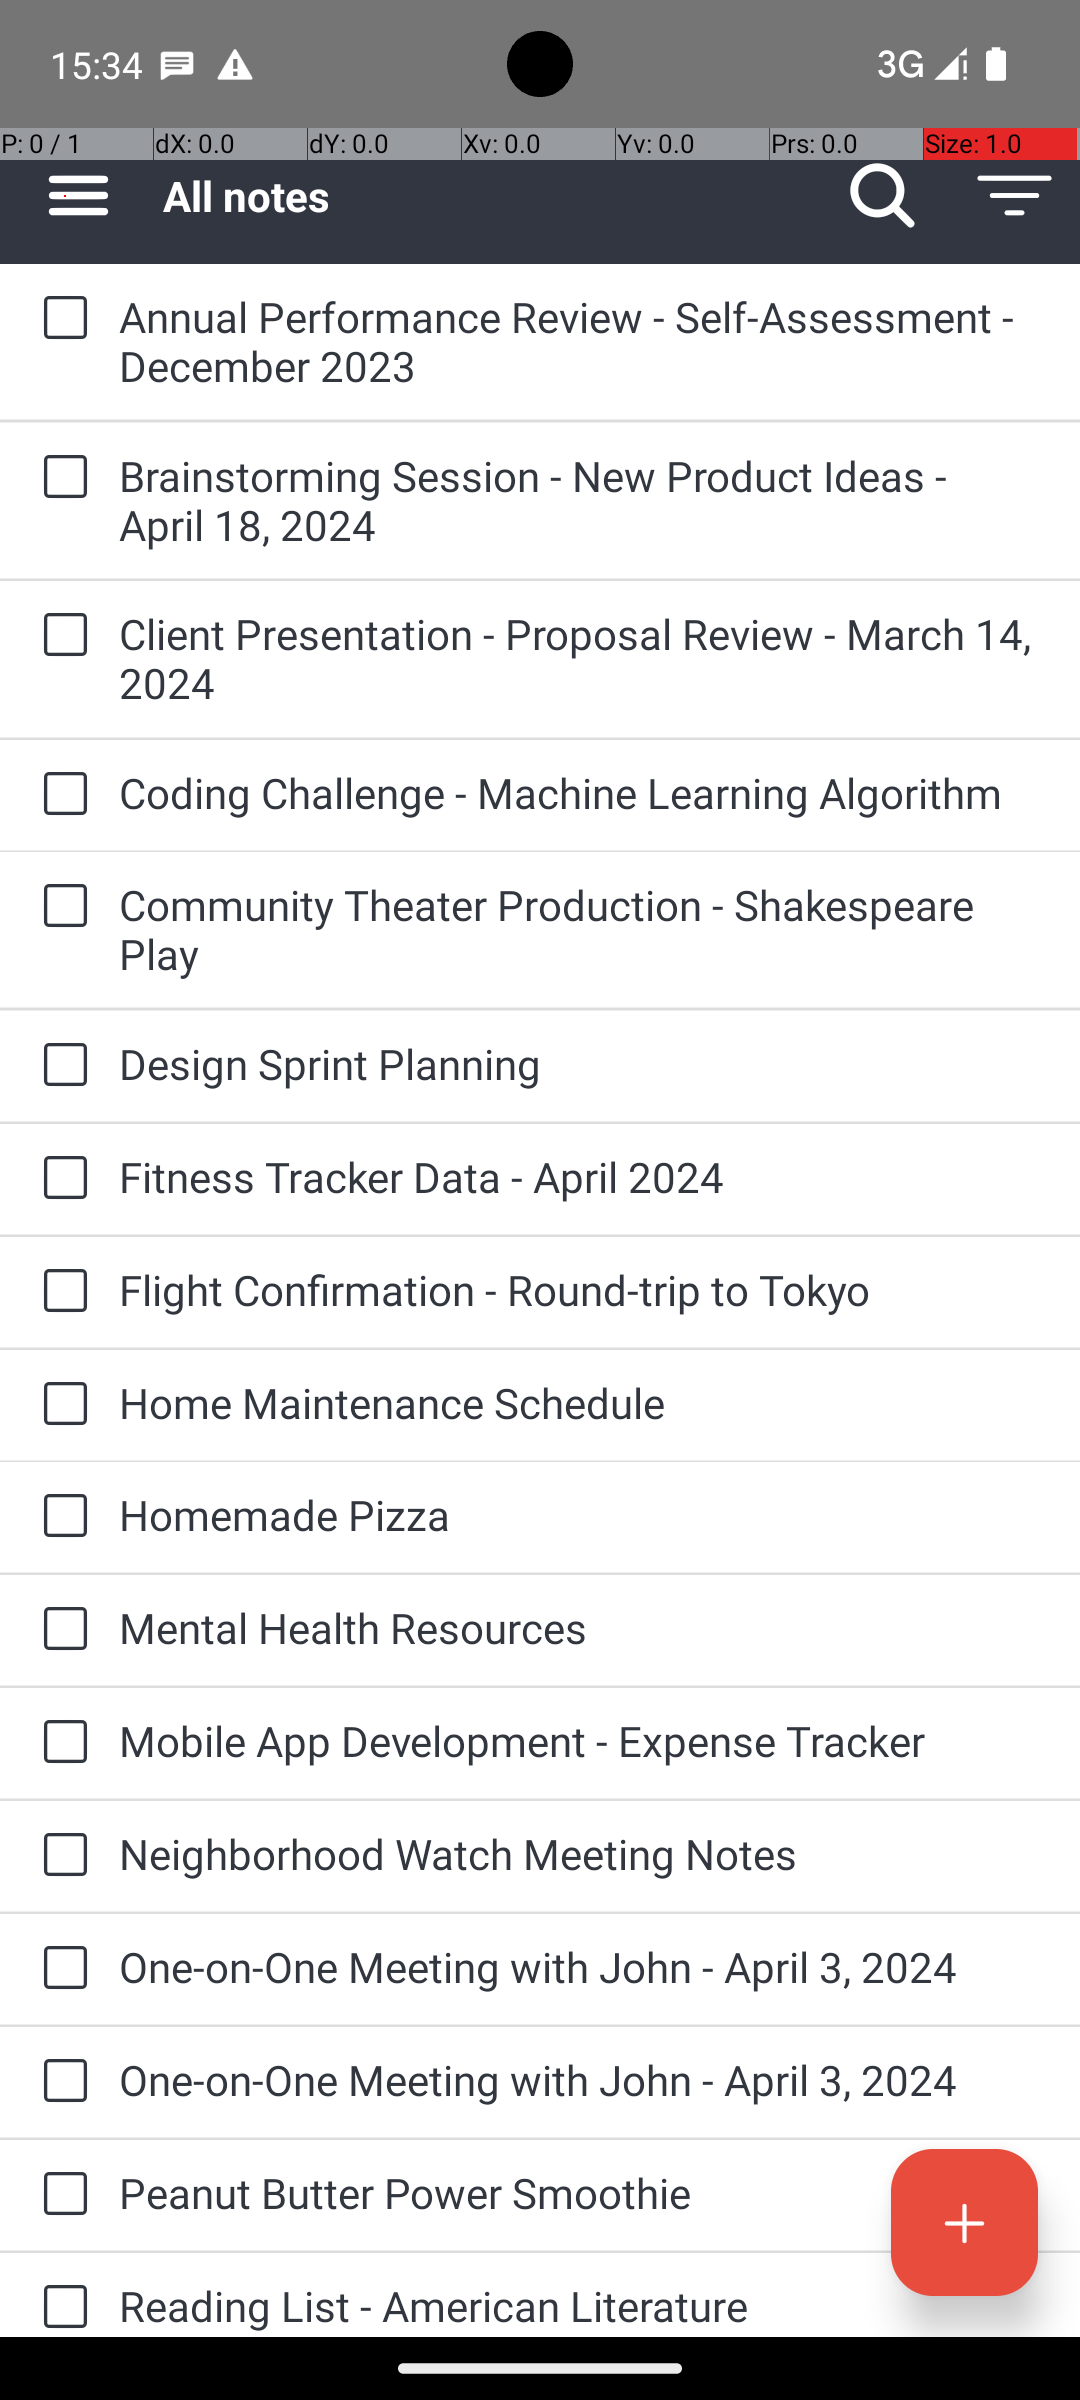 The width and height of the screenshot is (1080, 2400). Describe the element at coordinates (60, 1292) in the screenshot. I see `to-do: Flight Confirmation - Round-trip to Tokyo` at that location.